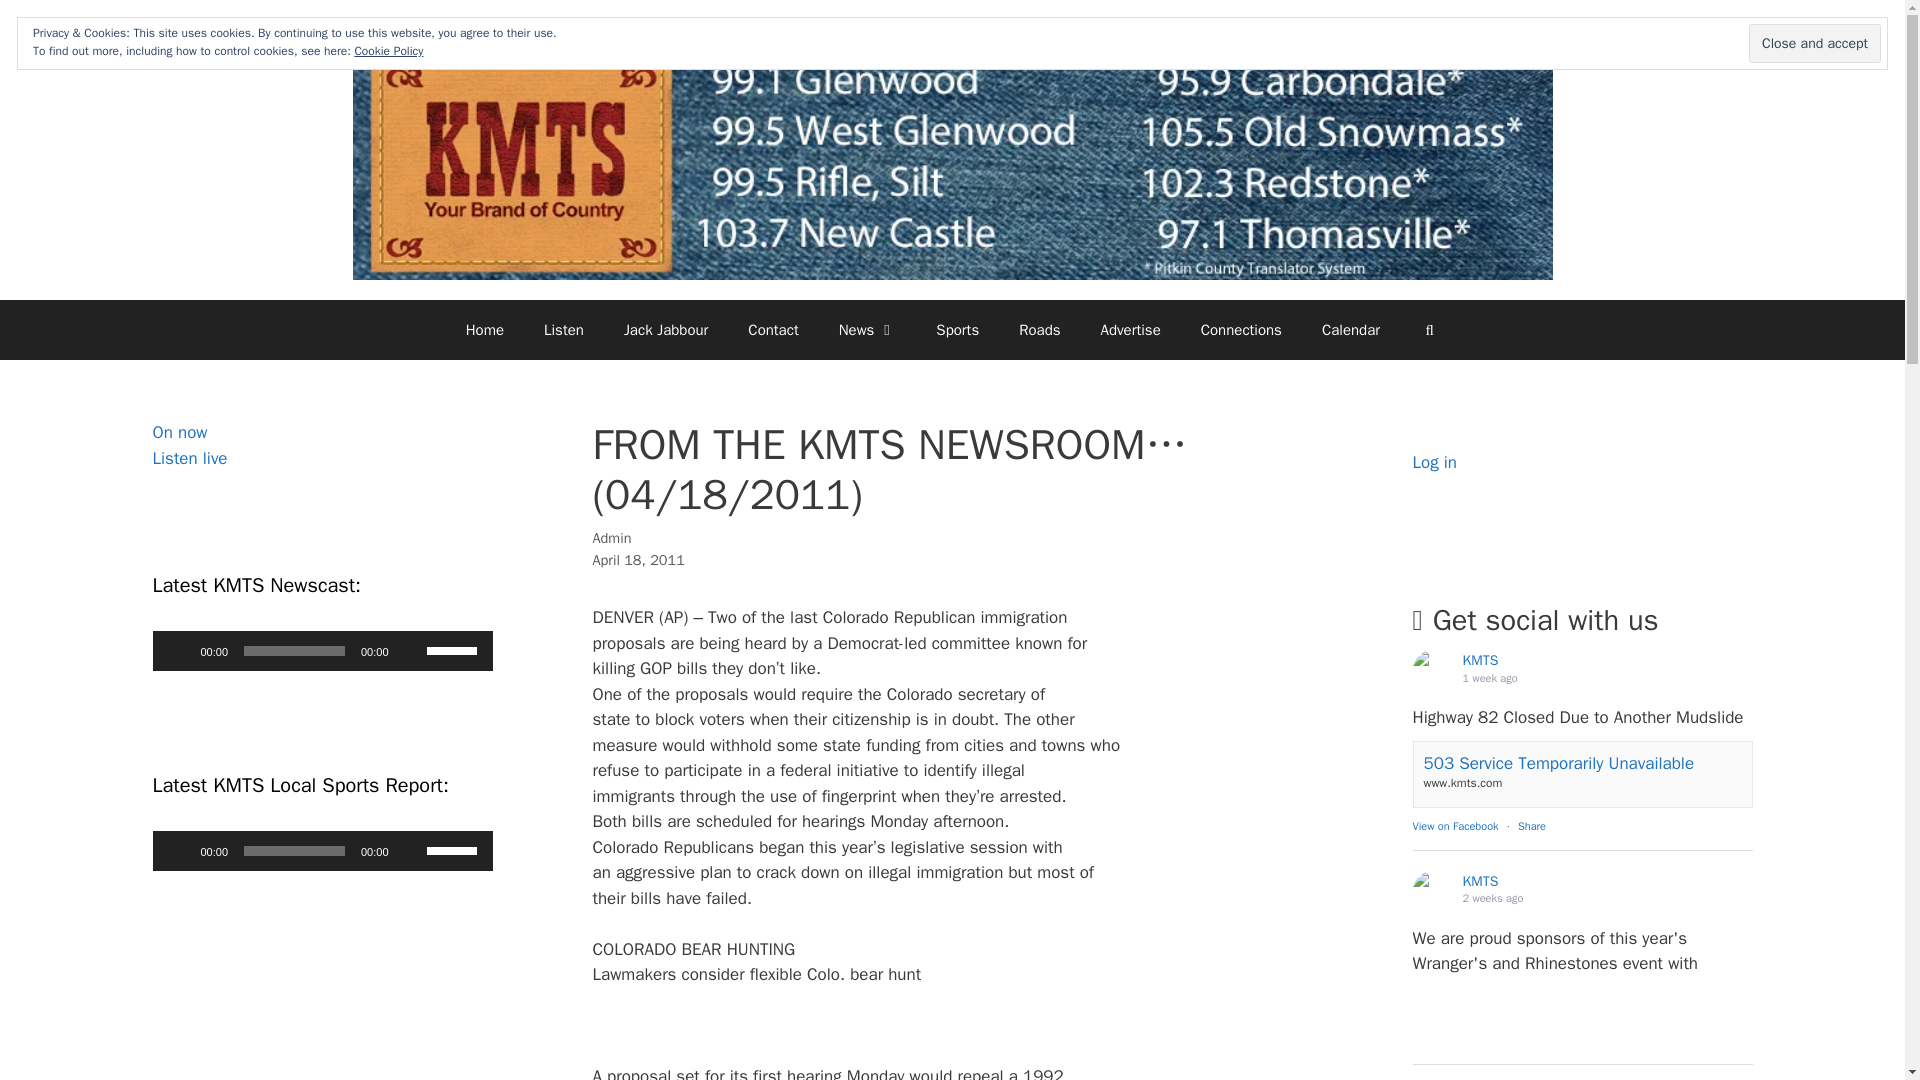 Image resolution: width=1920 pixels, height=1080 pixels. Describe the element at coordinates (1434, 462) in the screenshot. I see `Log in` at that location.